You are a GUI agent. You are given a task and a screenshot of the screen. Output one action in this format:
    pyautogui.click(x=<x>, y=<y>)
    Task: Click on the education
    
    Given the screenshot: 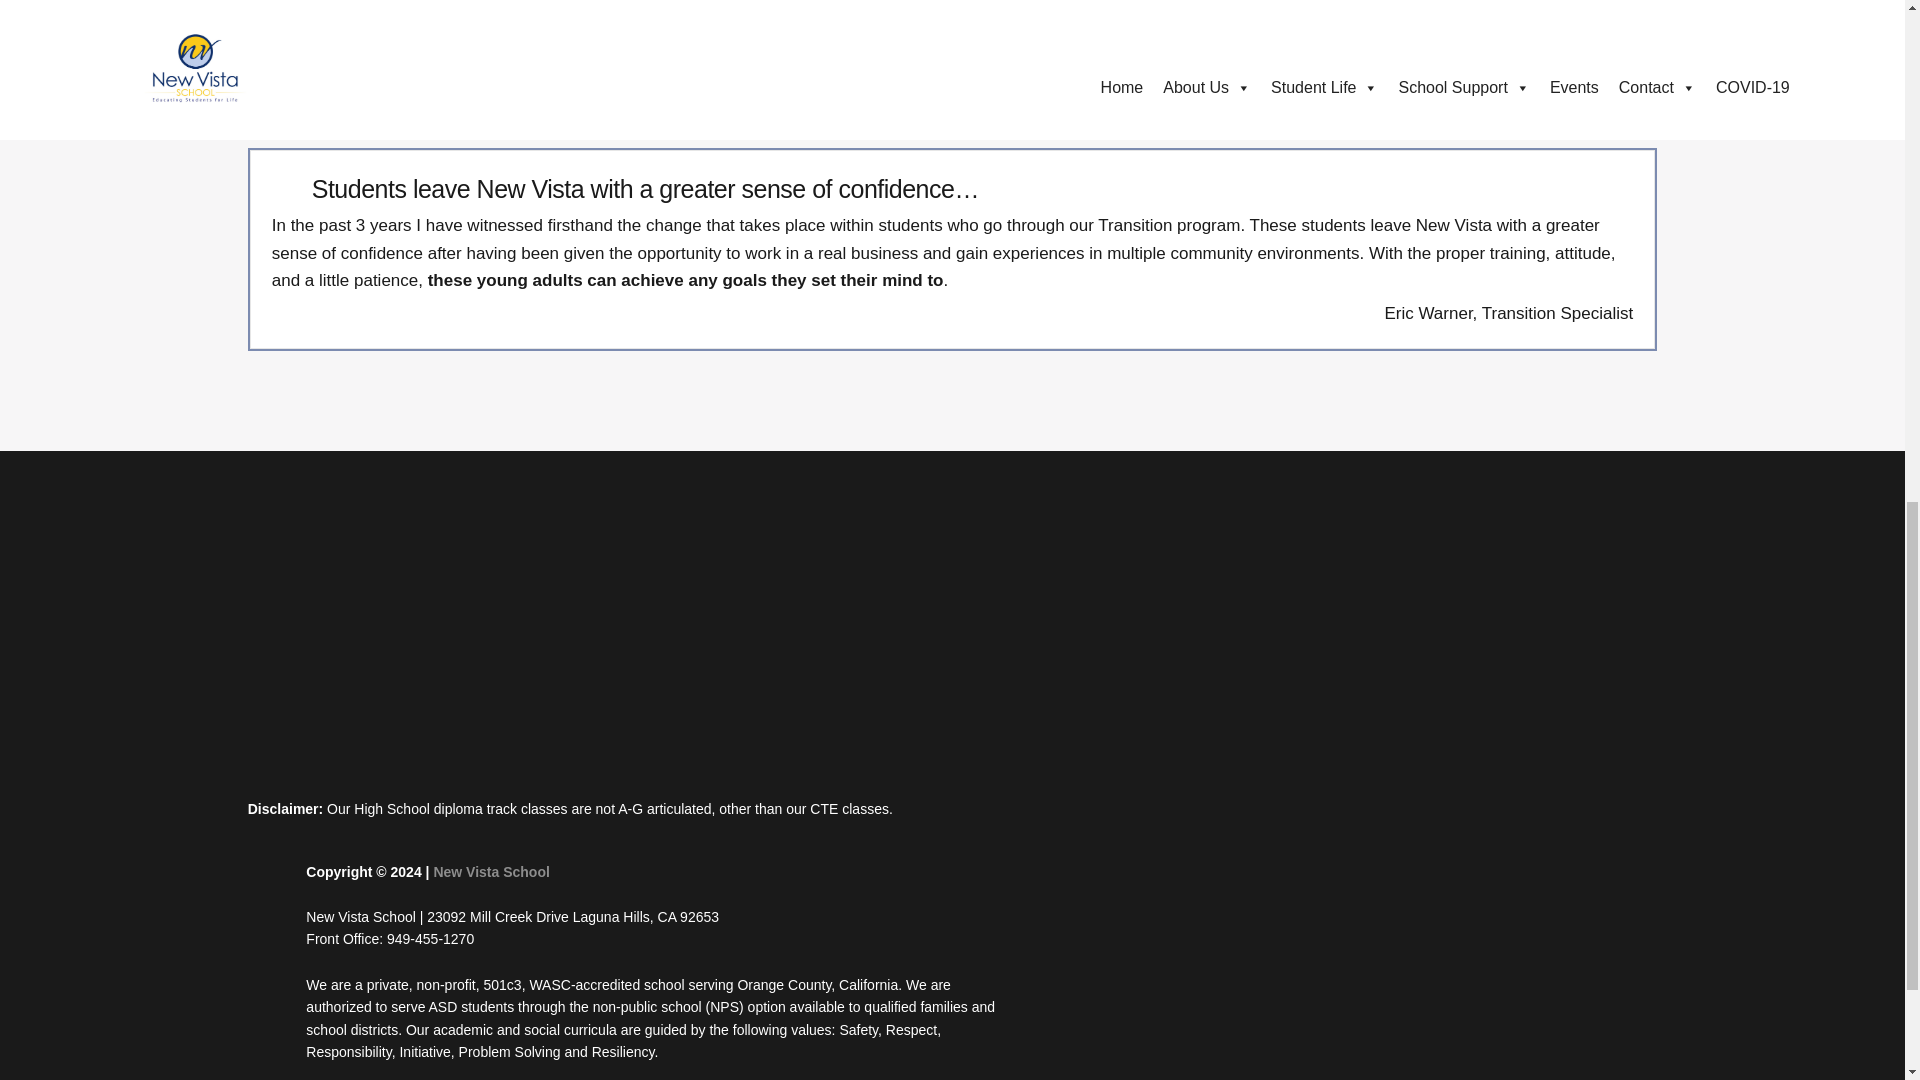 What is the action you would take?
    pyautogui.click(x=508, y=658)
    